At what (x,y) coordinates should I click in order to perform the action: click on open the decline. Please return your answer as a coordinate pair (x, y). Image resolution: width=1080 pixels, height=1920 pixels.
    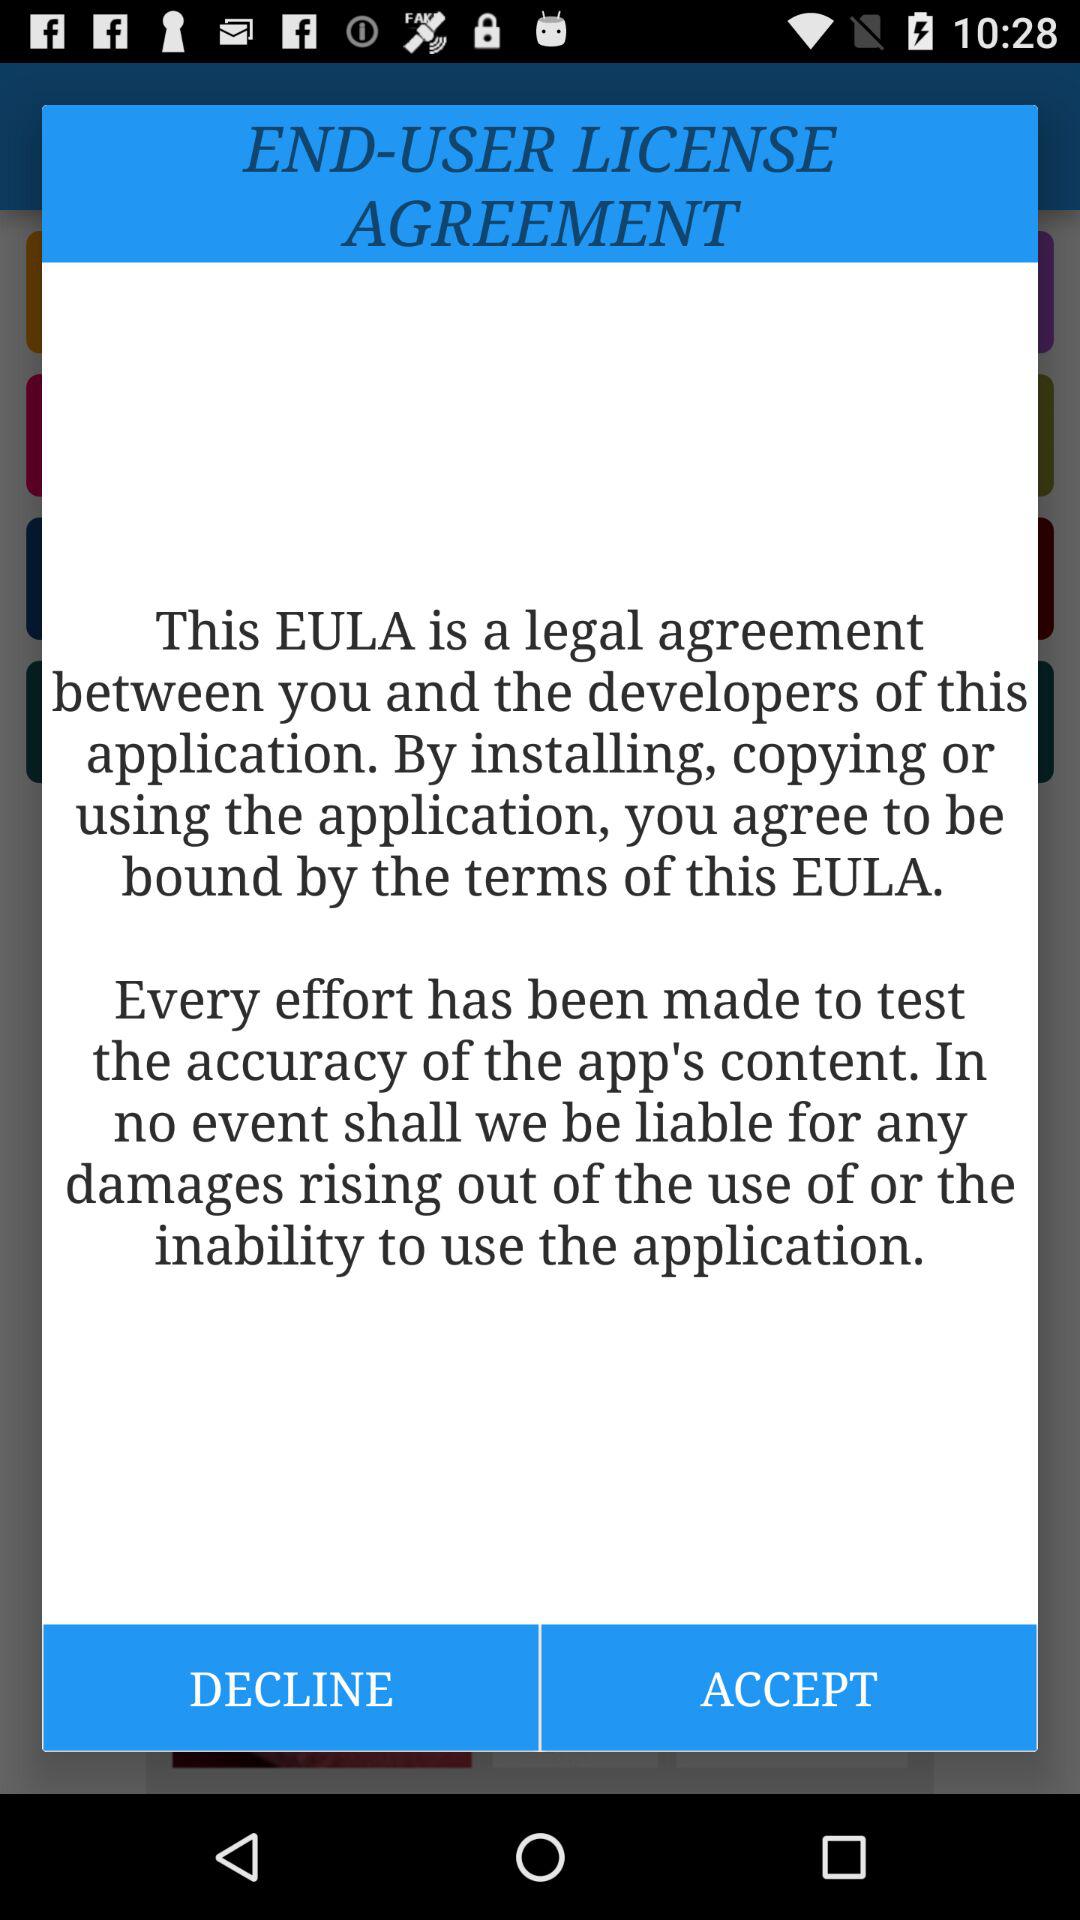
    Looking at the image, I should click on (290, 1687).